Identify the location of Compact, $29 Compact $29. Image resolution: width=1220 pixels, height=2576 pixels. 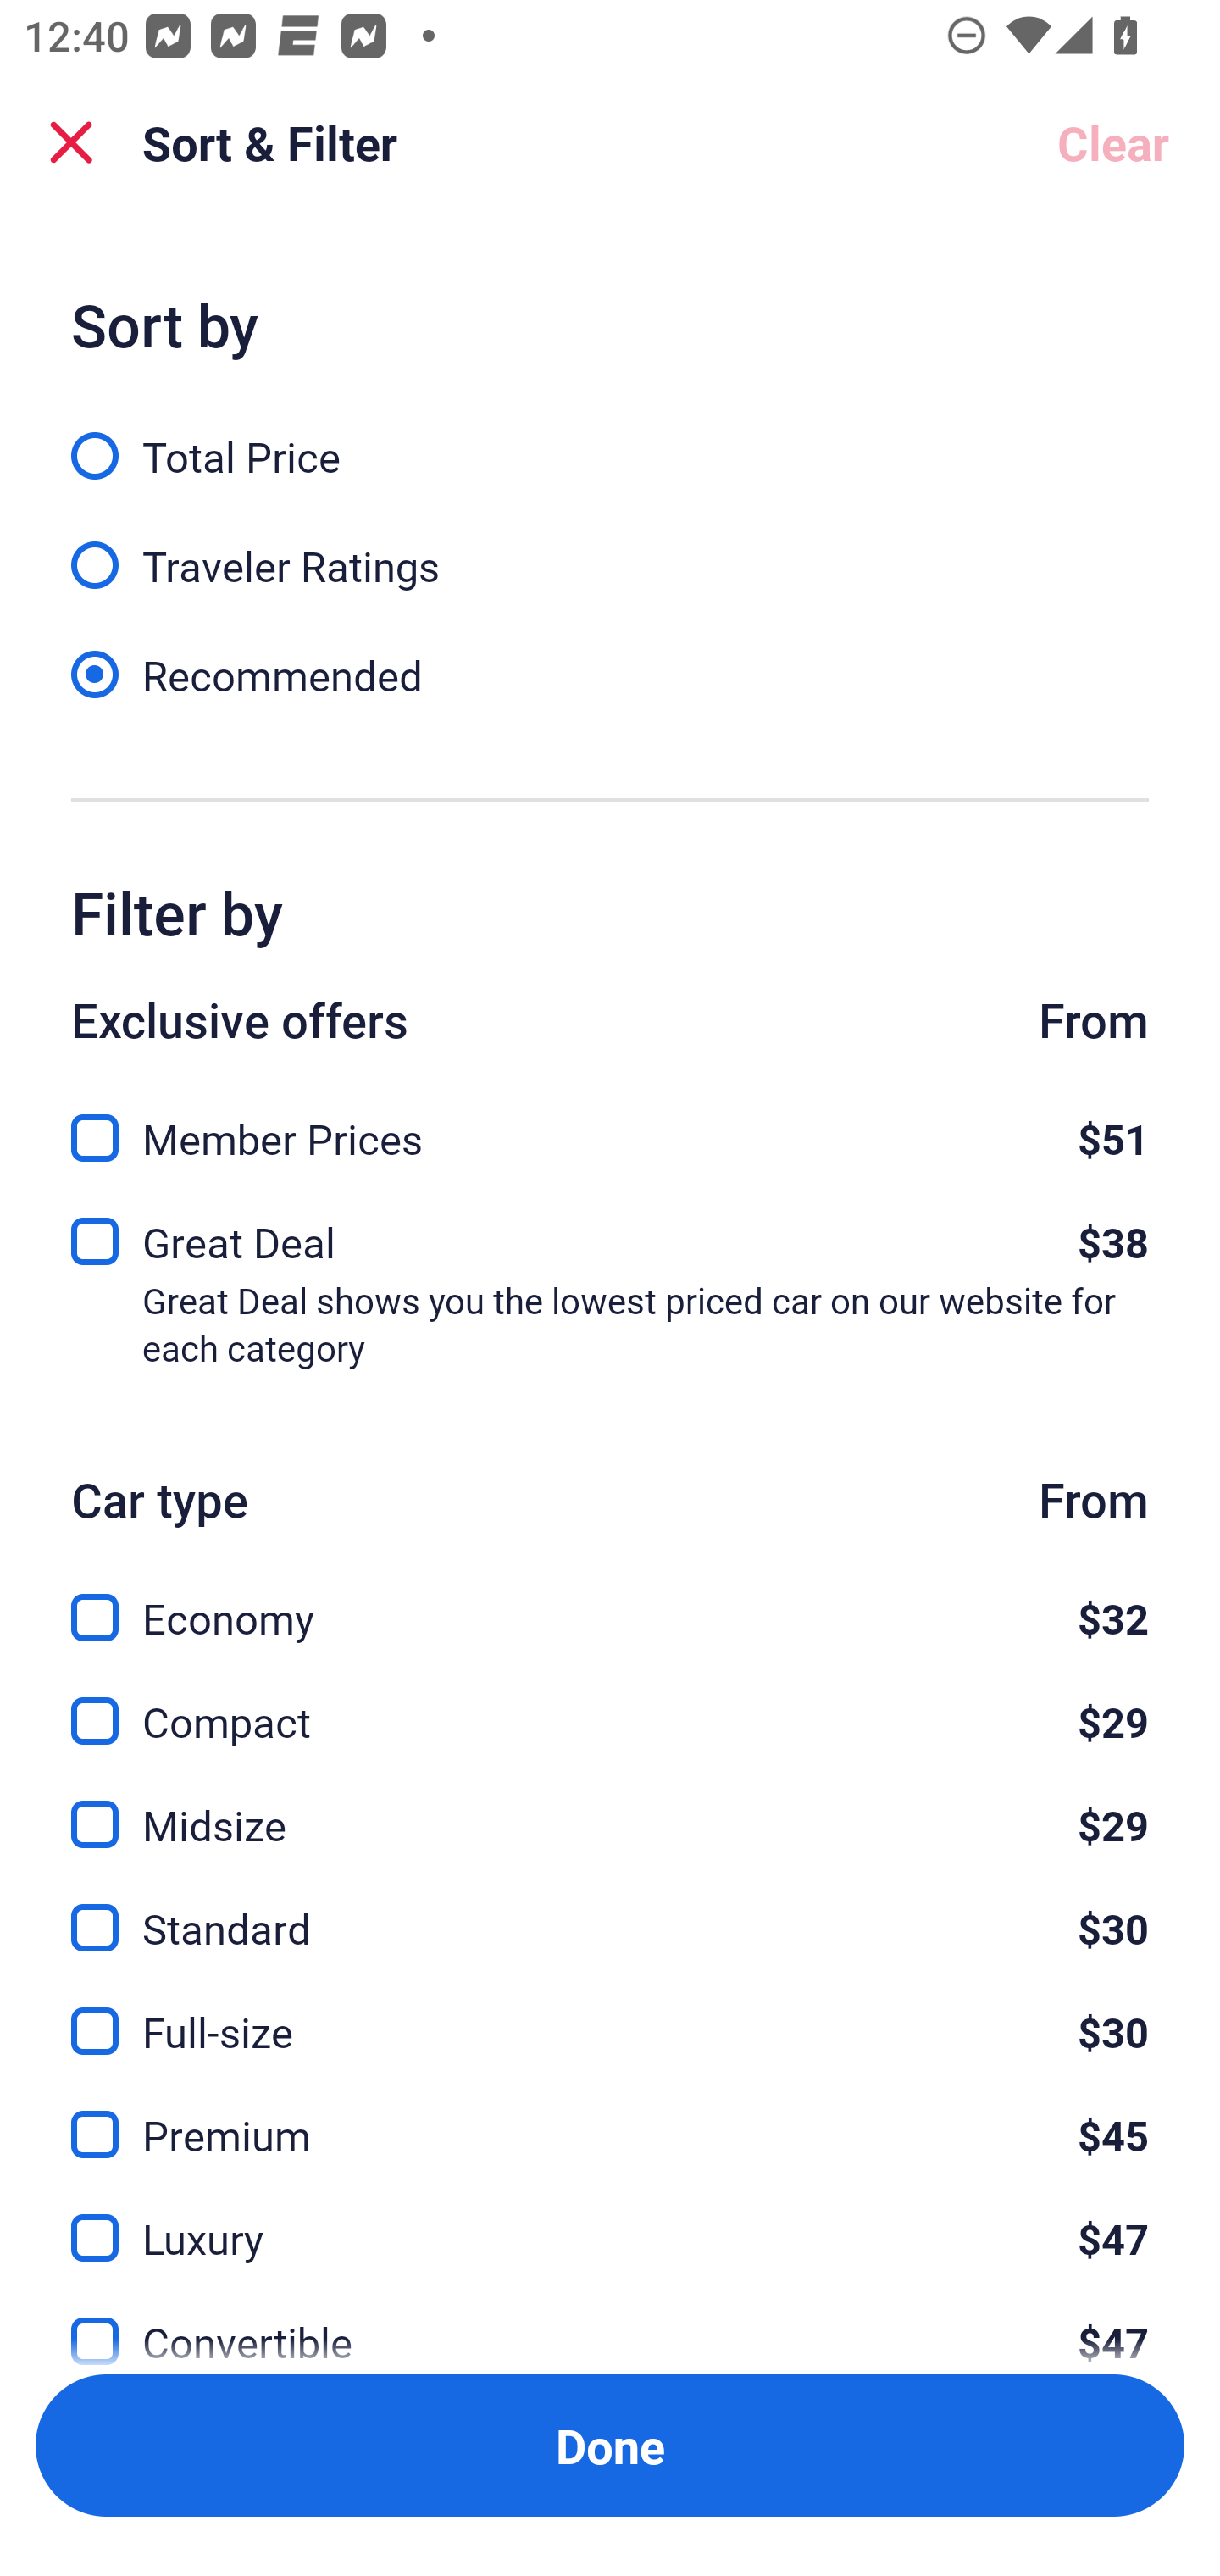
(610, 1702).